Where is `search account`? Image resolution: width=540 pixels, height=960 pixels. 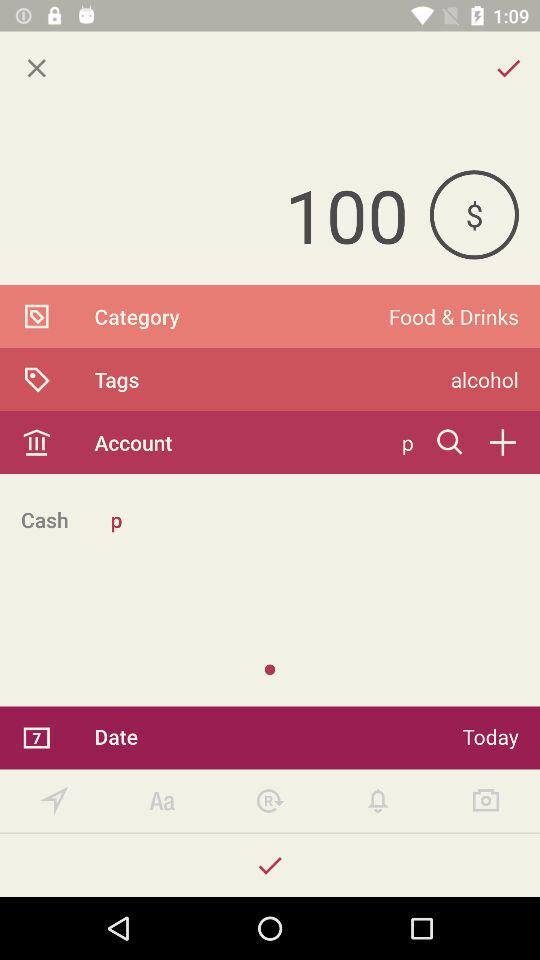 search account is located at coordinates (450, 442).